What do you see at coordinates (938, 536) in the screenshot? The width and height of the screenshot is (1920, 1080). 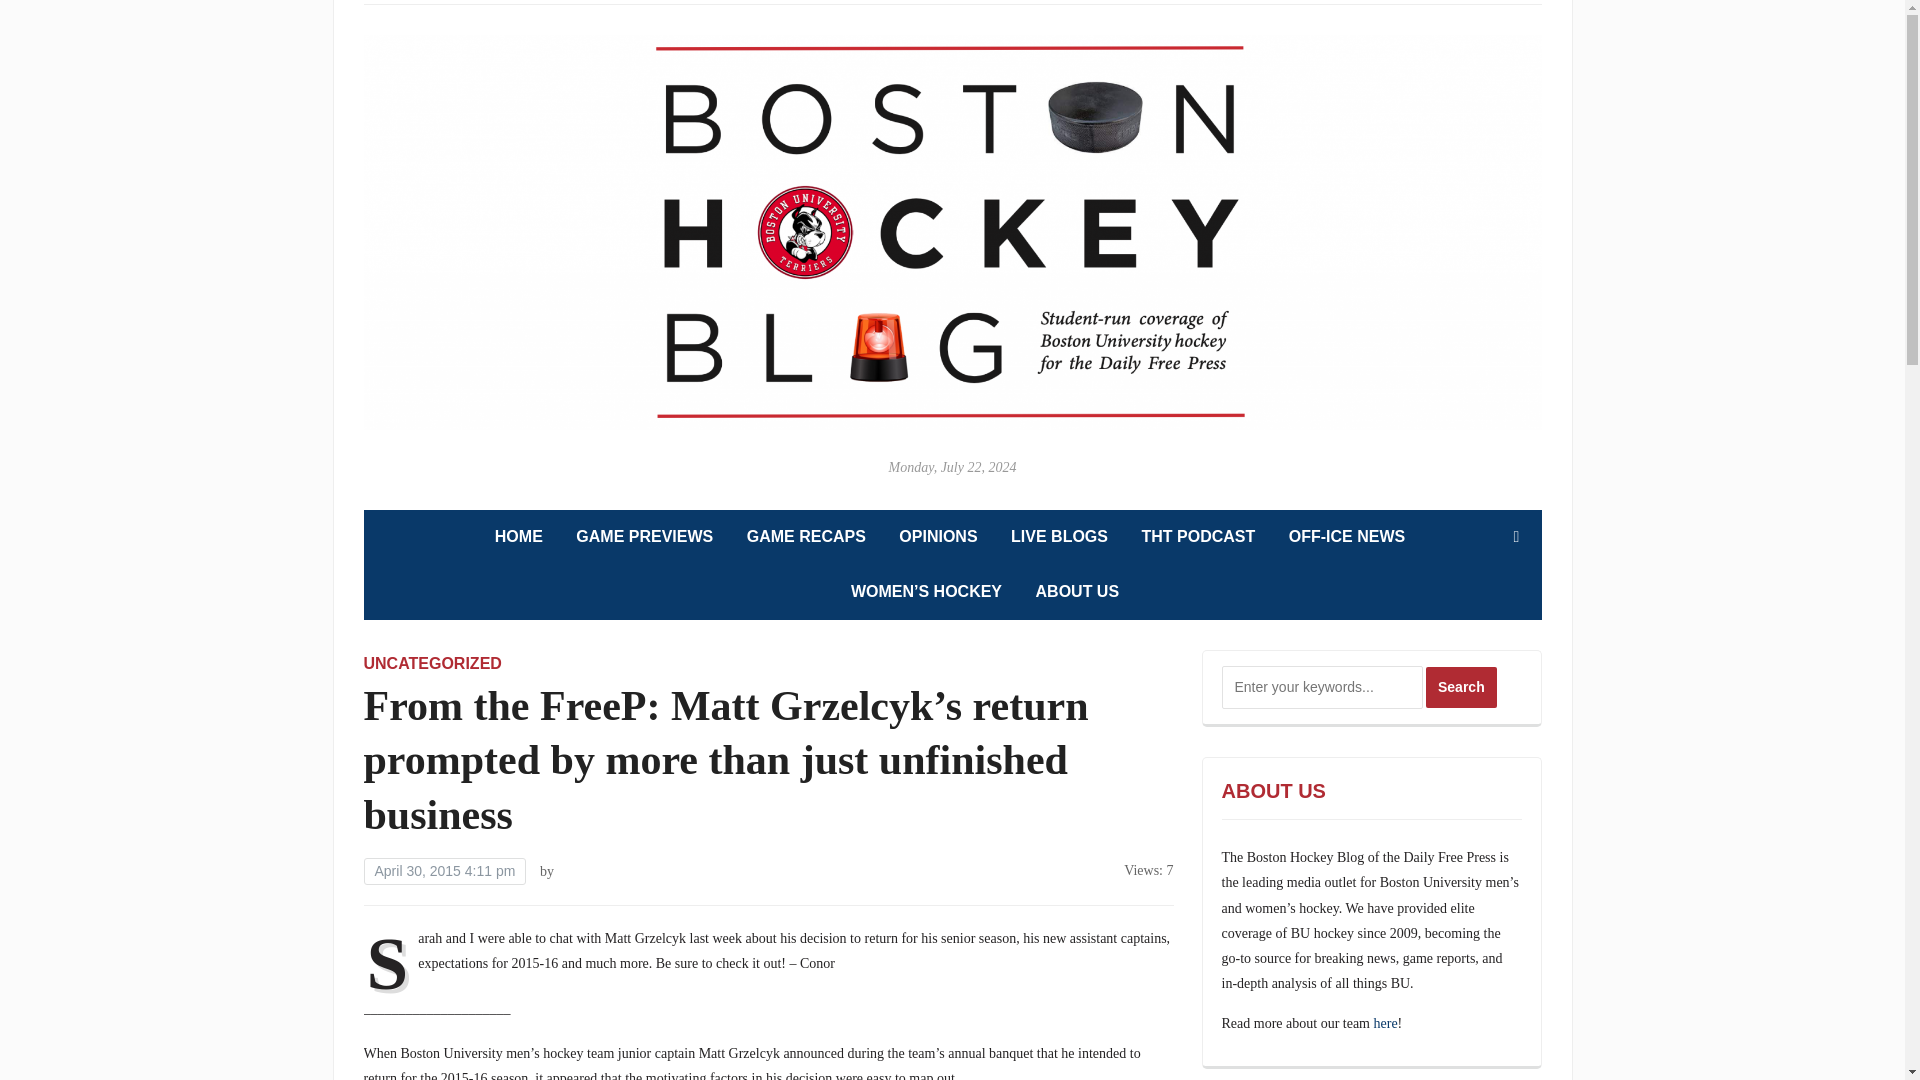 I see `OPINIONS` at bounding box center [938, 536].